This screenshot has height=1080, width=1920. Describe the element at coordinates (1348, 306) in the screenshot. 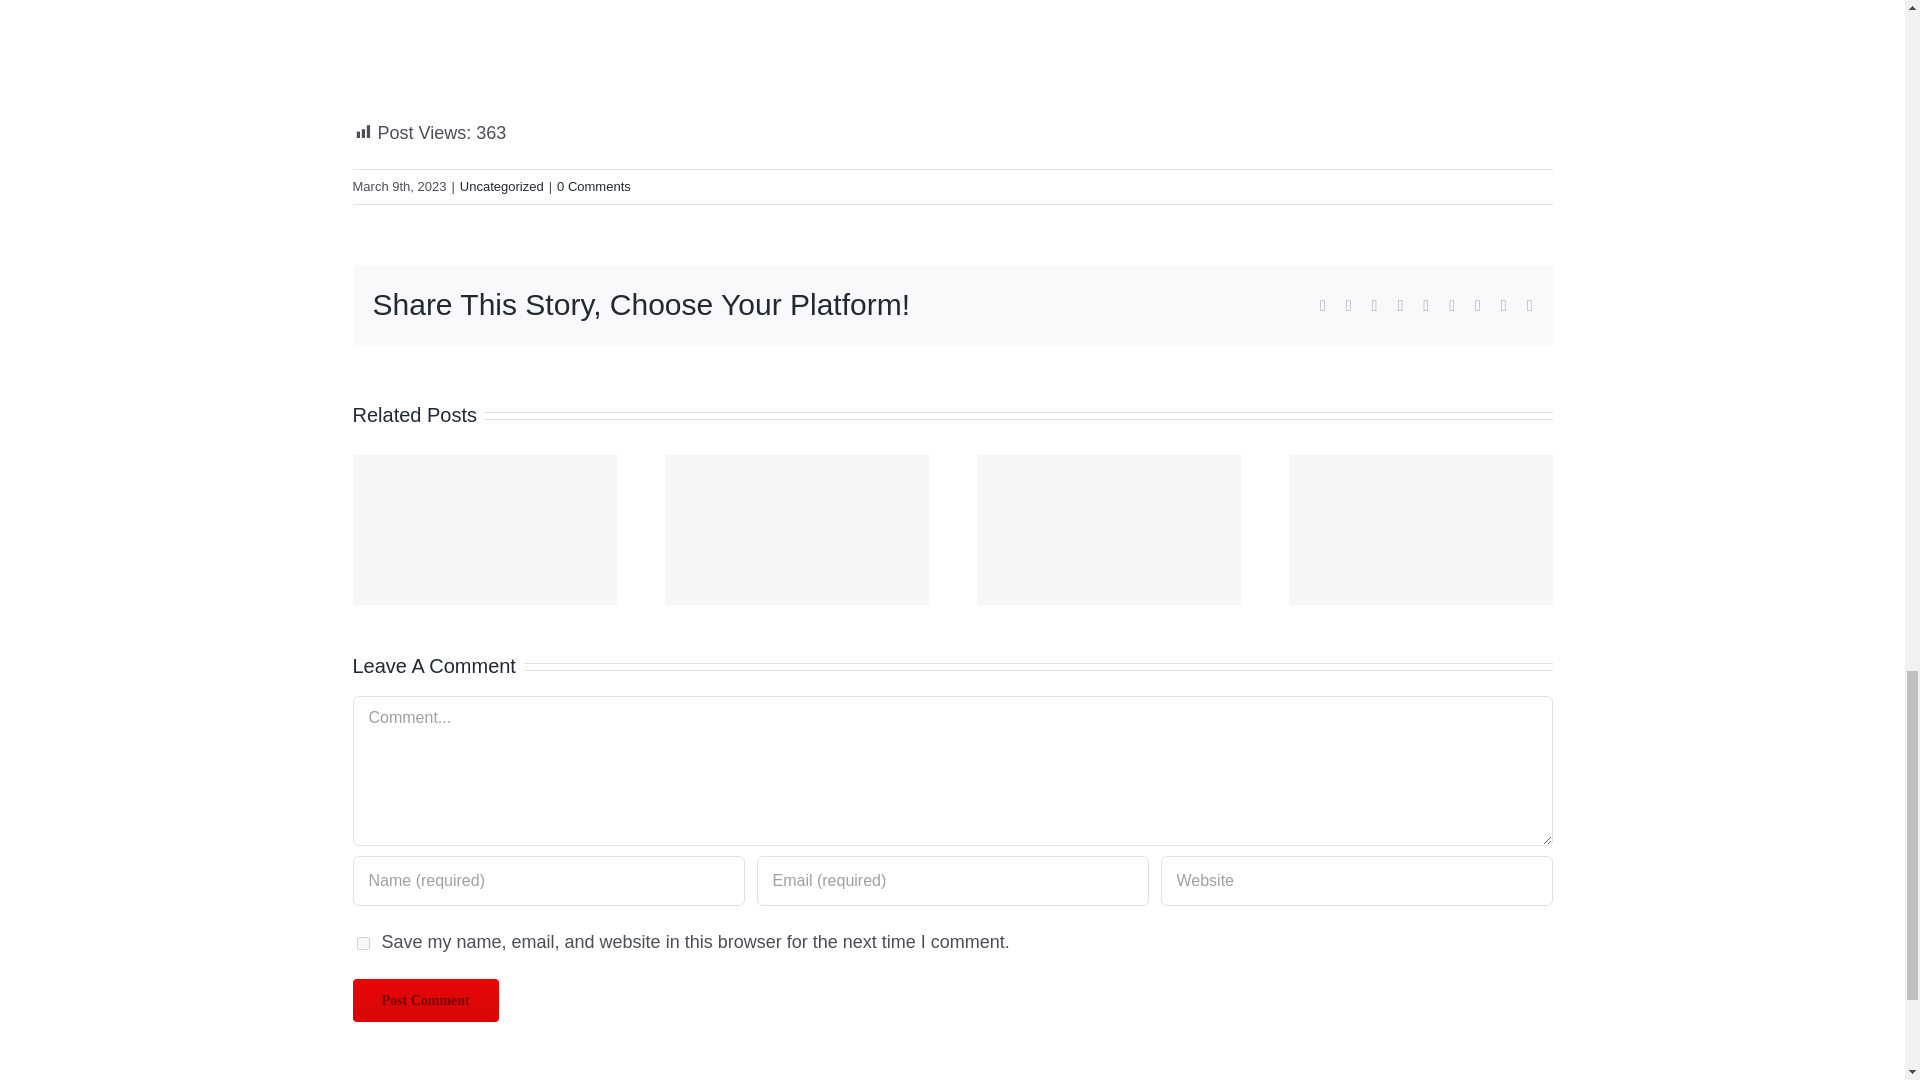

I see `twitter` at that location.